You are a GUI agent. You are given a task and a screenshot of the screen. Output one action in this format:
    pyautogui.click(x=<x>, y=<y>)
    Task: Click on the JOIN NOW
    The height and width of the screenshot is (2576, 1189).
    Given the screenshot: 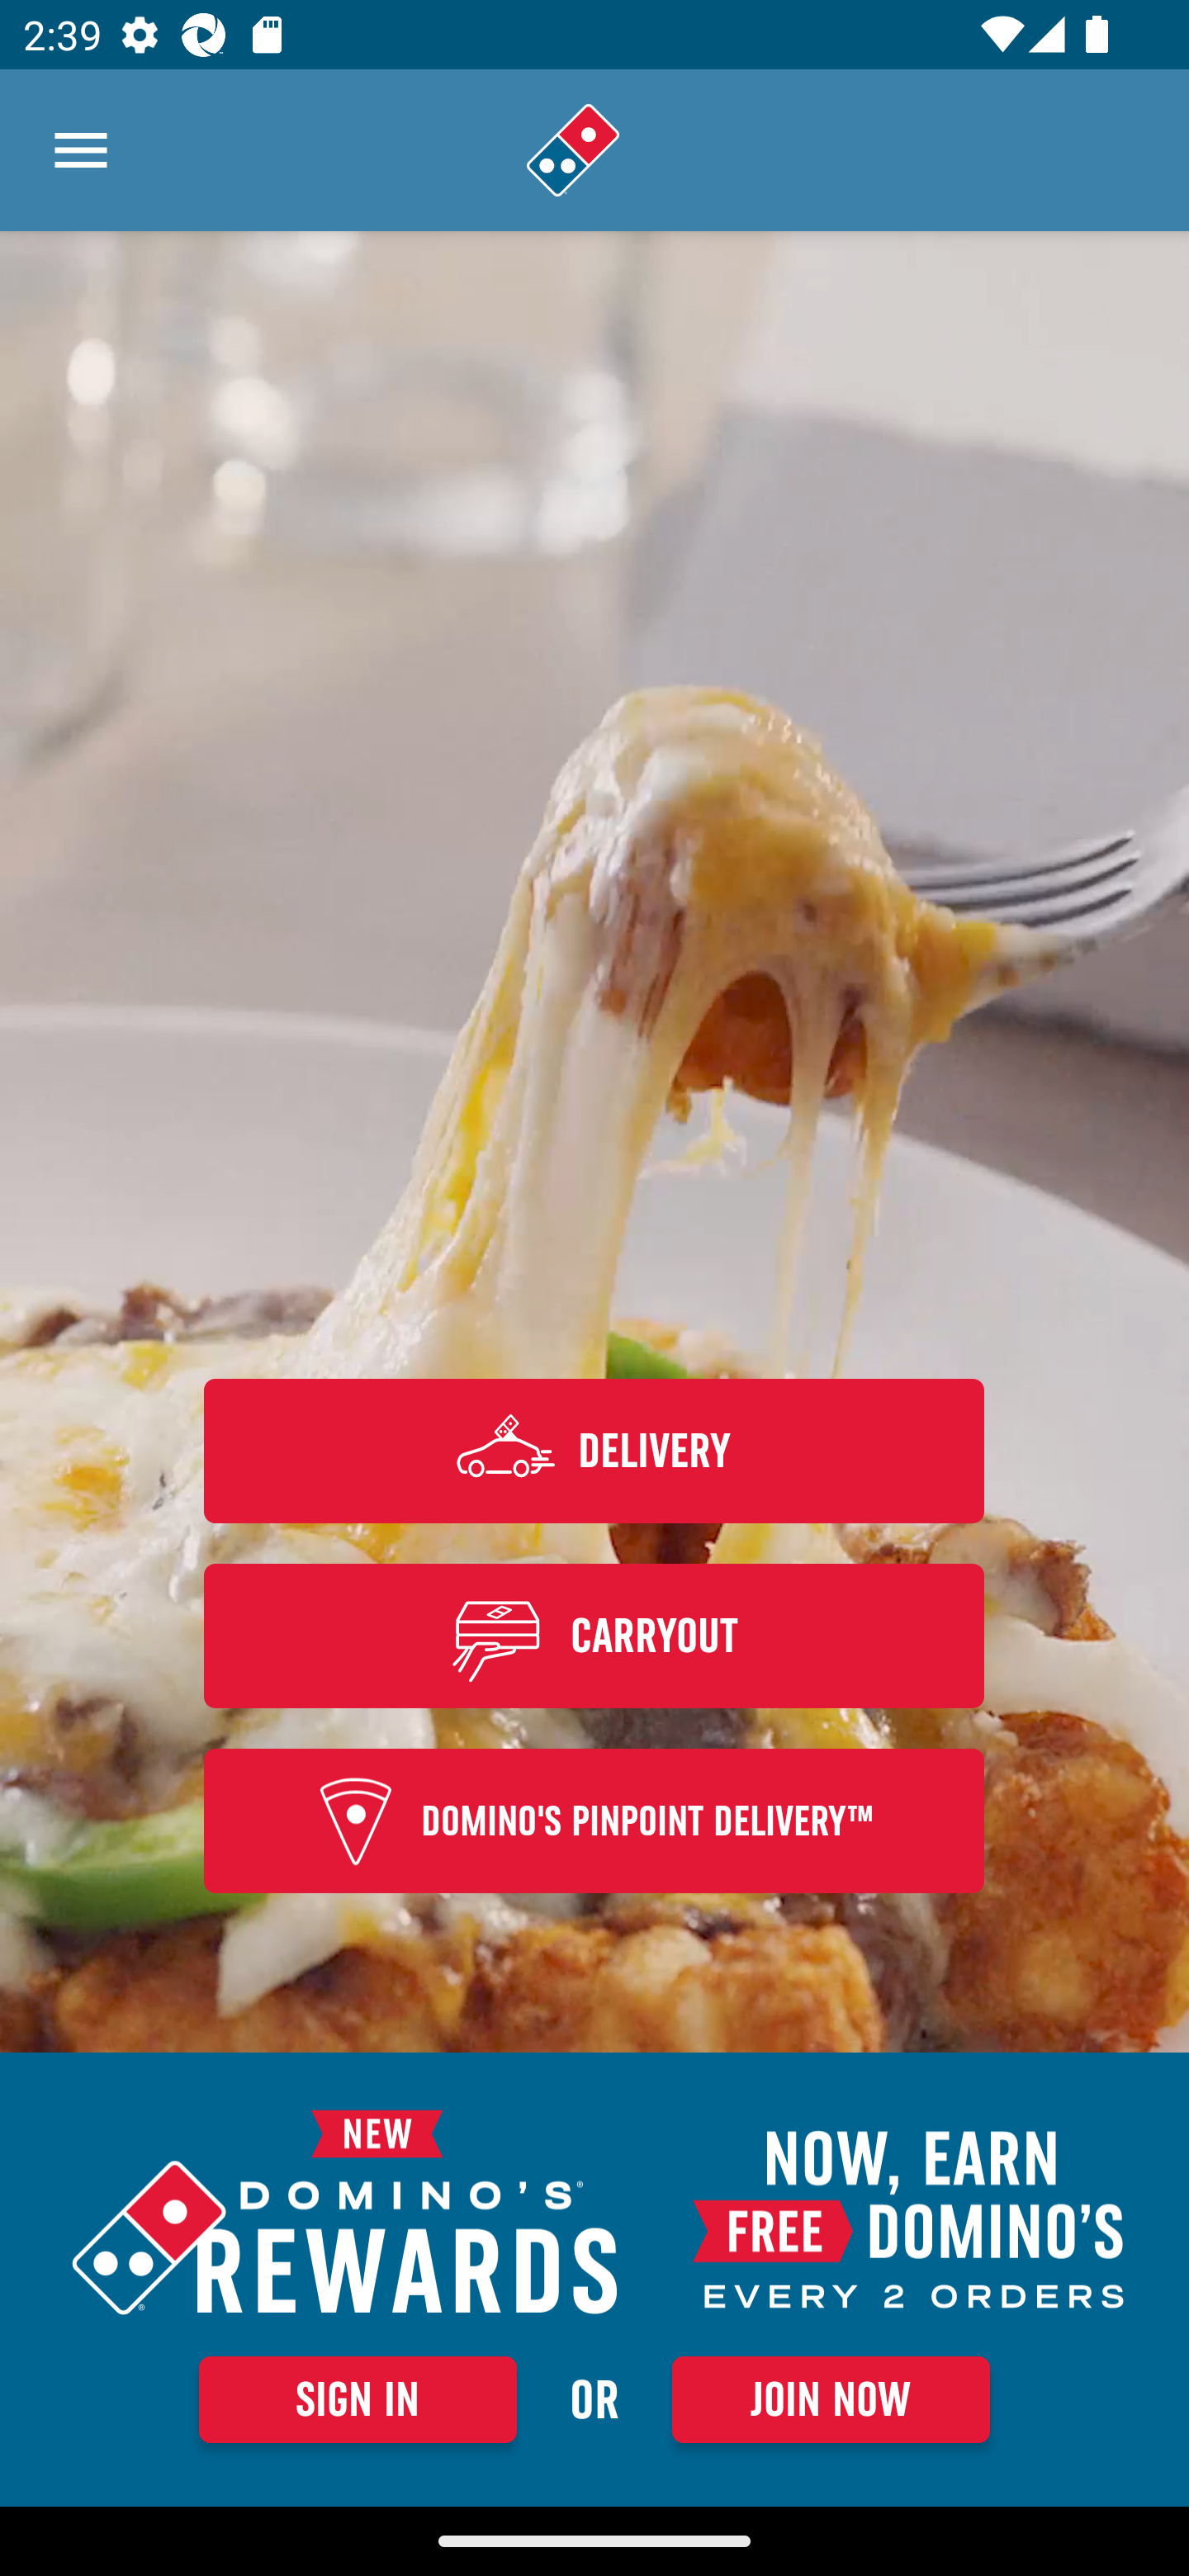 What is the action you would take?
    pyautogui.click(x=831, y=2399)
    